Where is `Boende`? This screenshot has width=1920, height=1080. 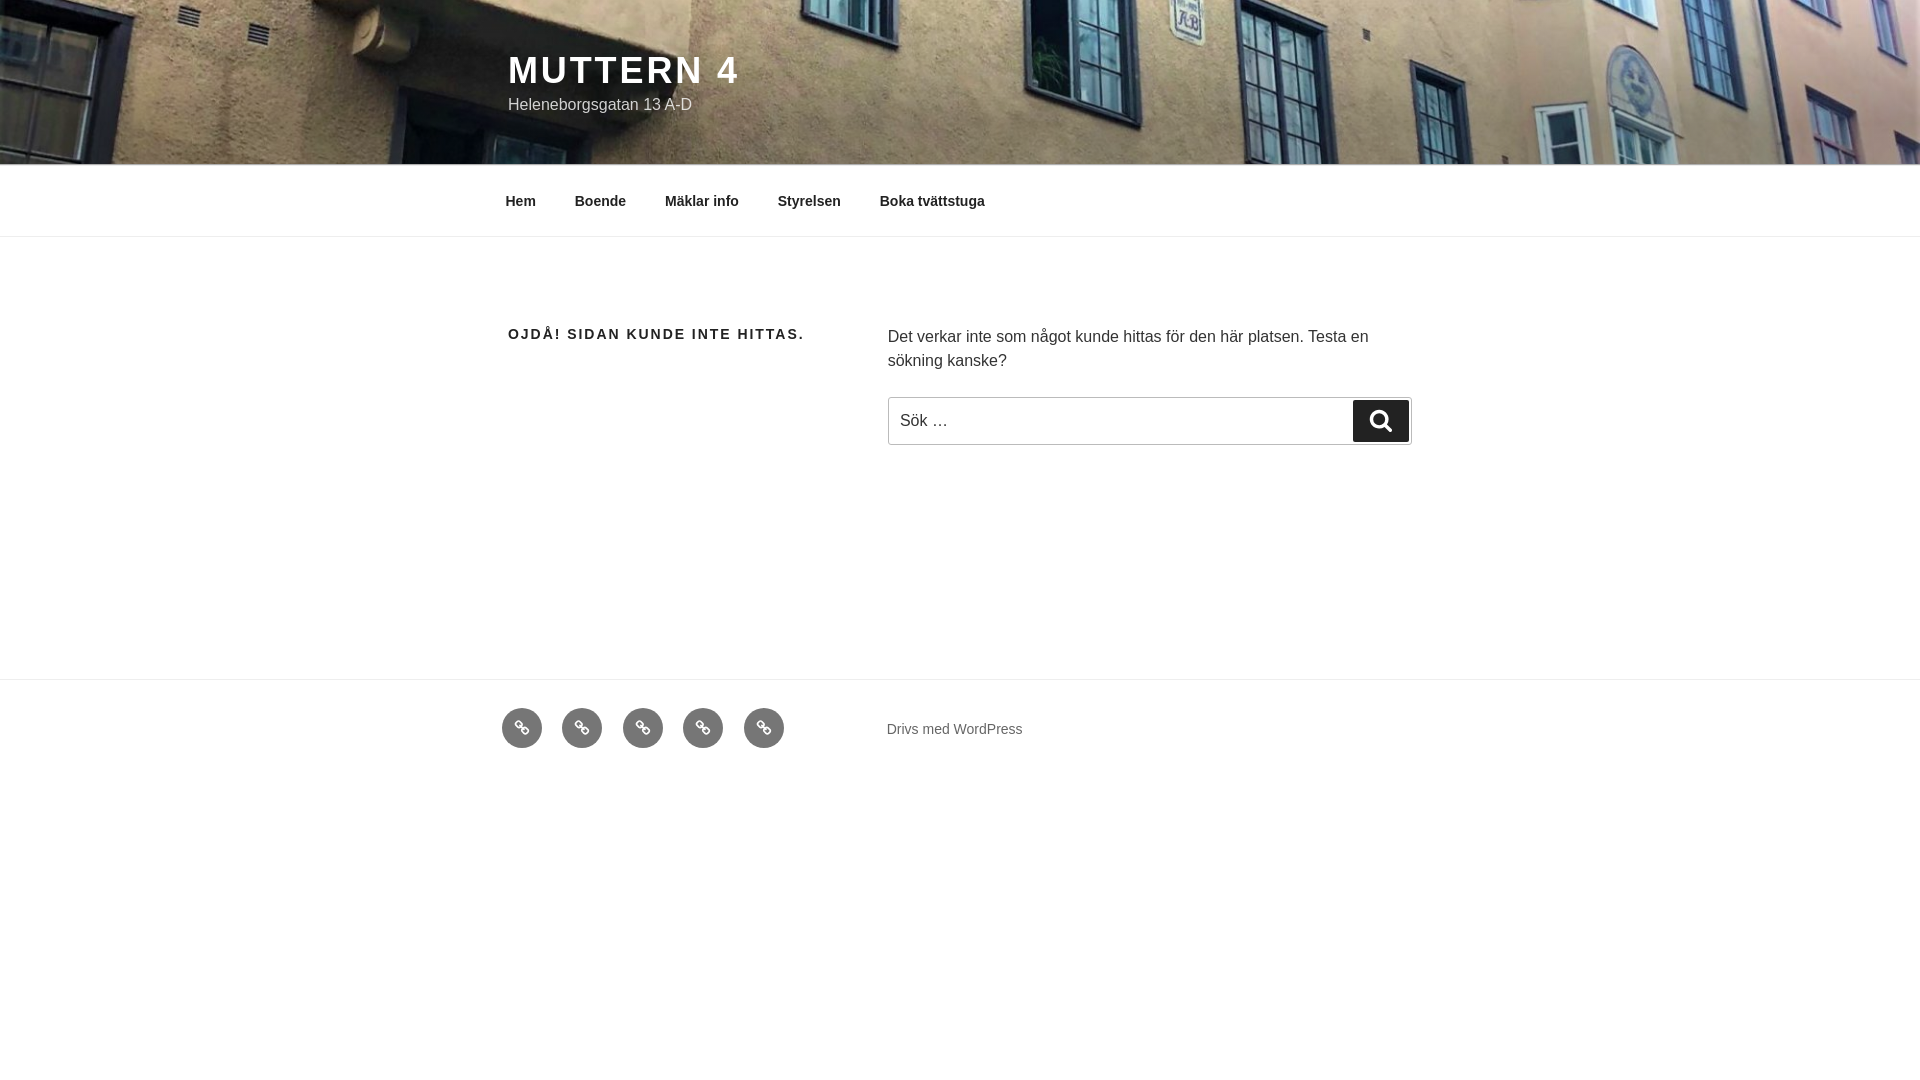
Boende is located at coordinates (582, 728).